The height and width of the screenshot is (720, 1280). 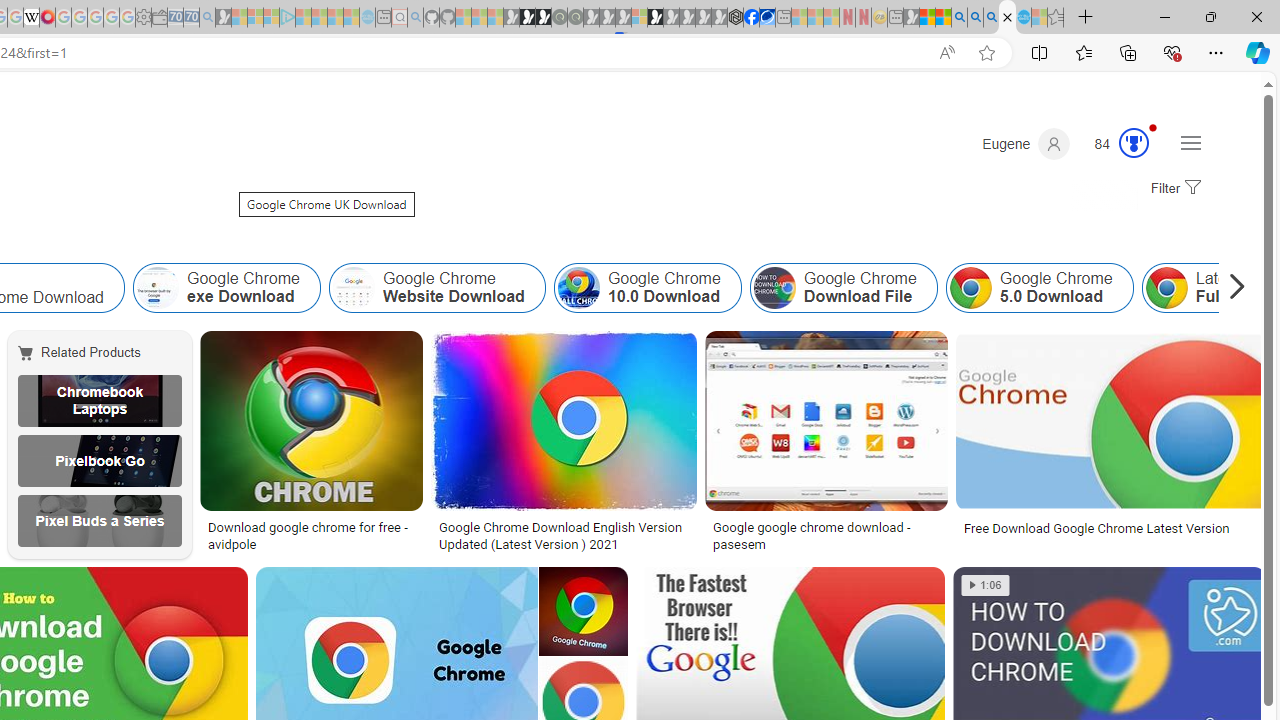 I want to click on Image result for Google Chrome UK Download, so click(x=1110, y=421).